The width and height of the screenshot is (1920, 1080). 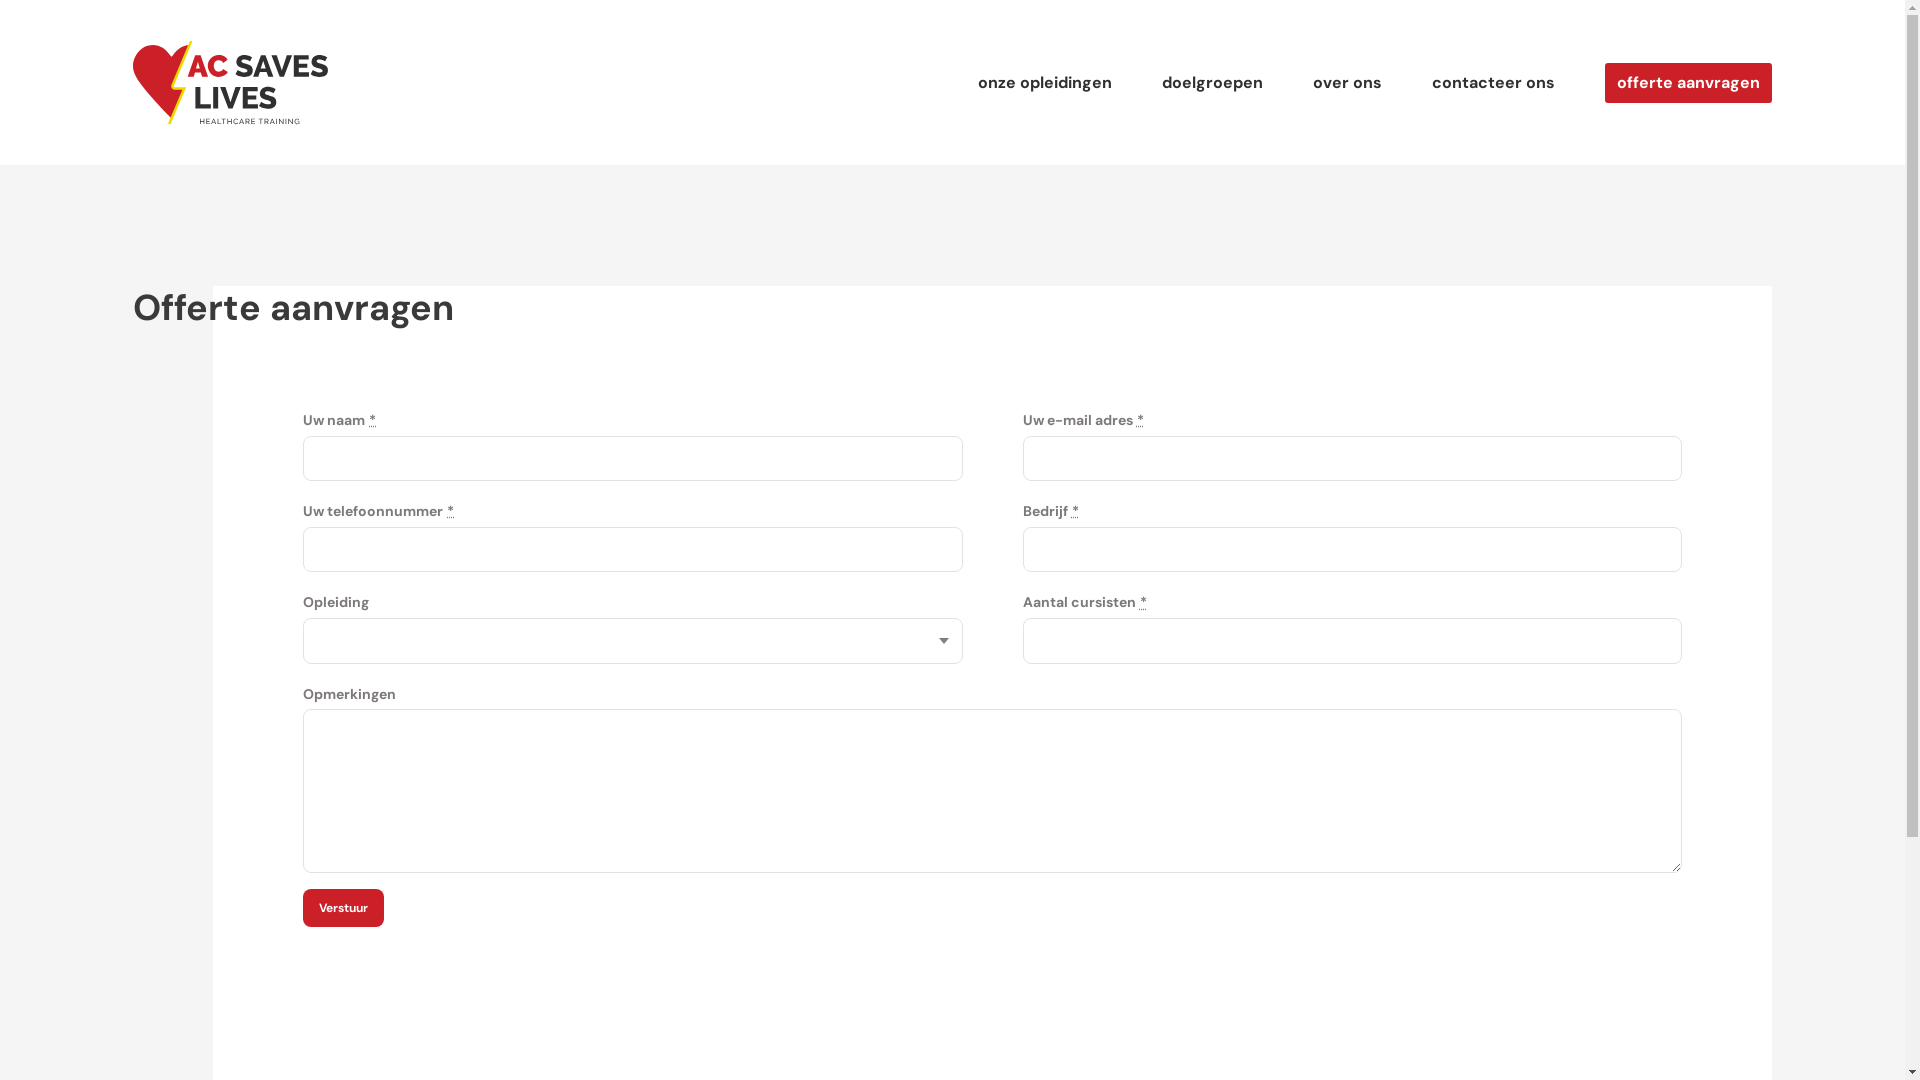 What do you see at coordinates (1348, 82) in the screenshot?
I see `over ons` at bounding box center [1348, 82].